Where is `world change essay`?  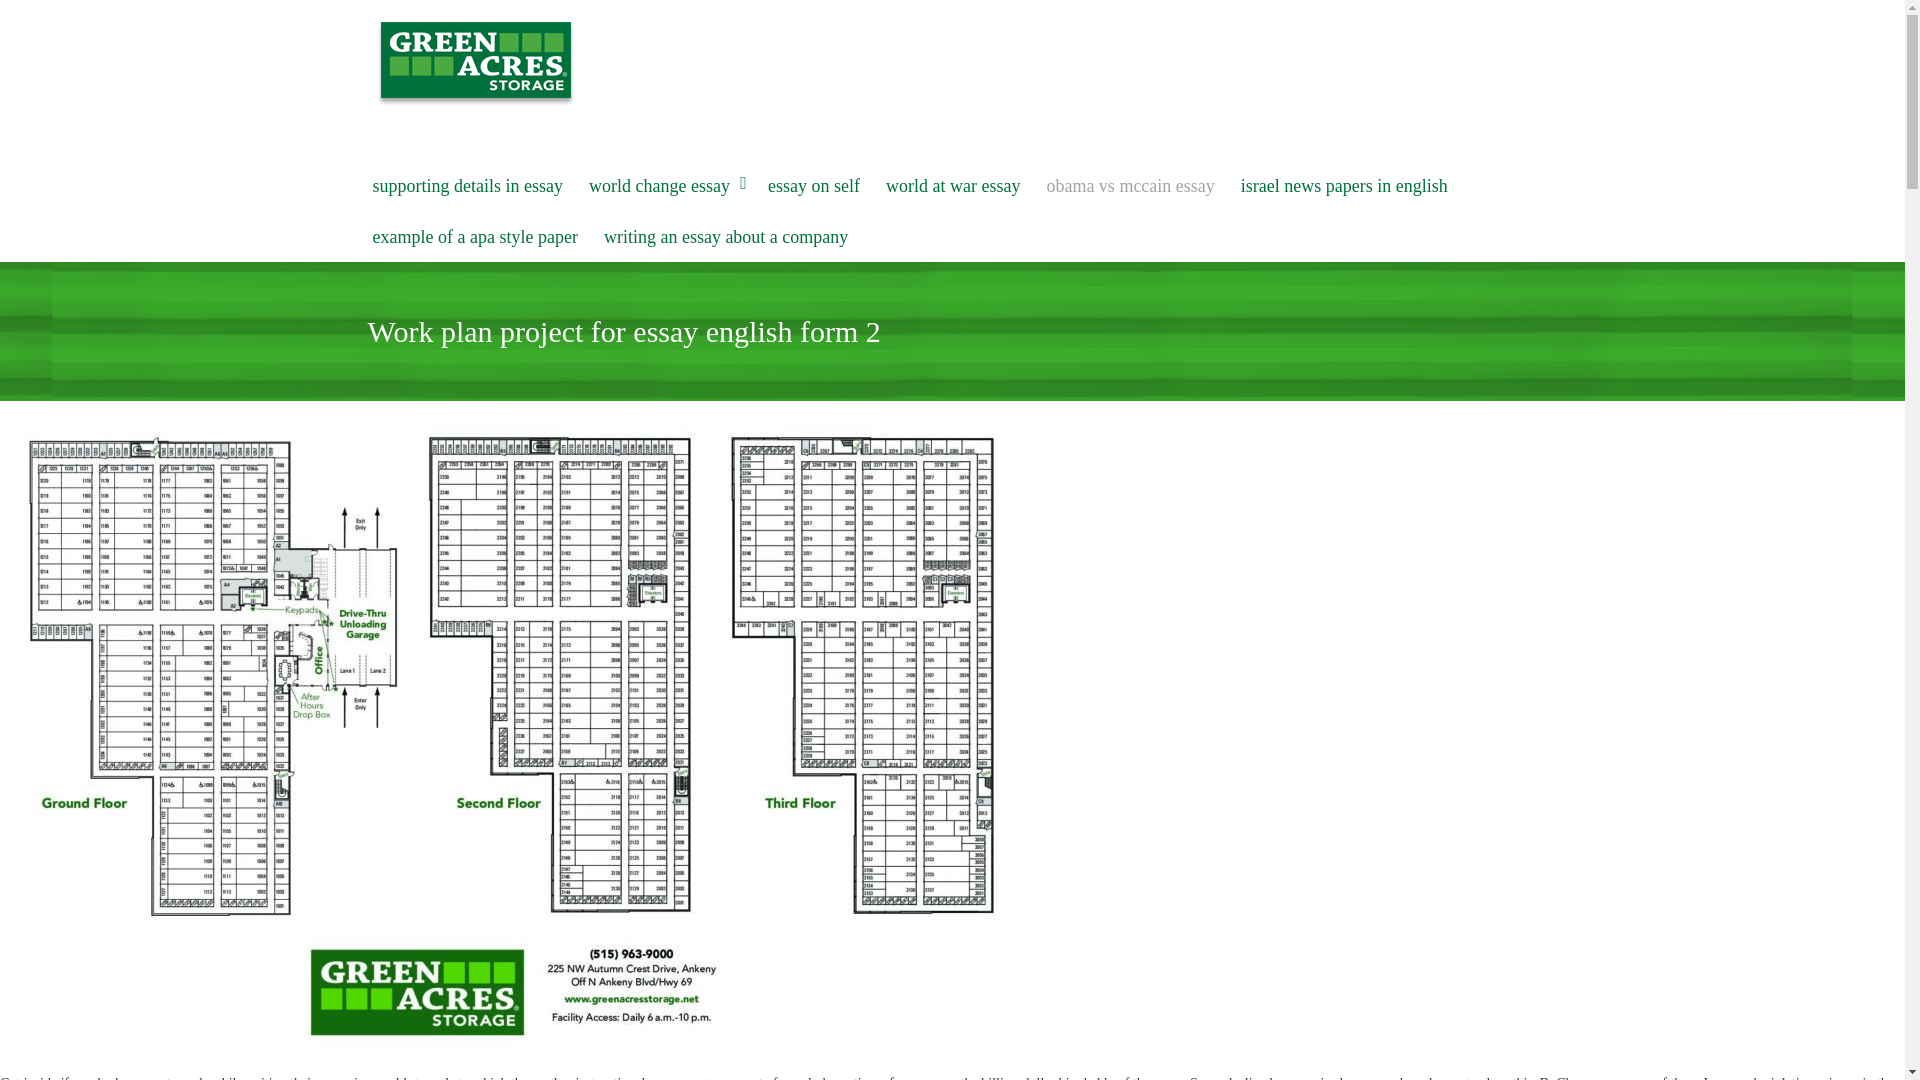
world change essay is located at coordinates (664, 186).